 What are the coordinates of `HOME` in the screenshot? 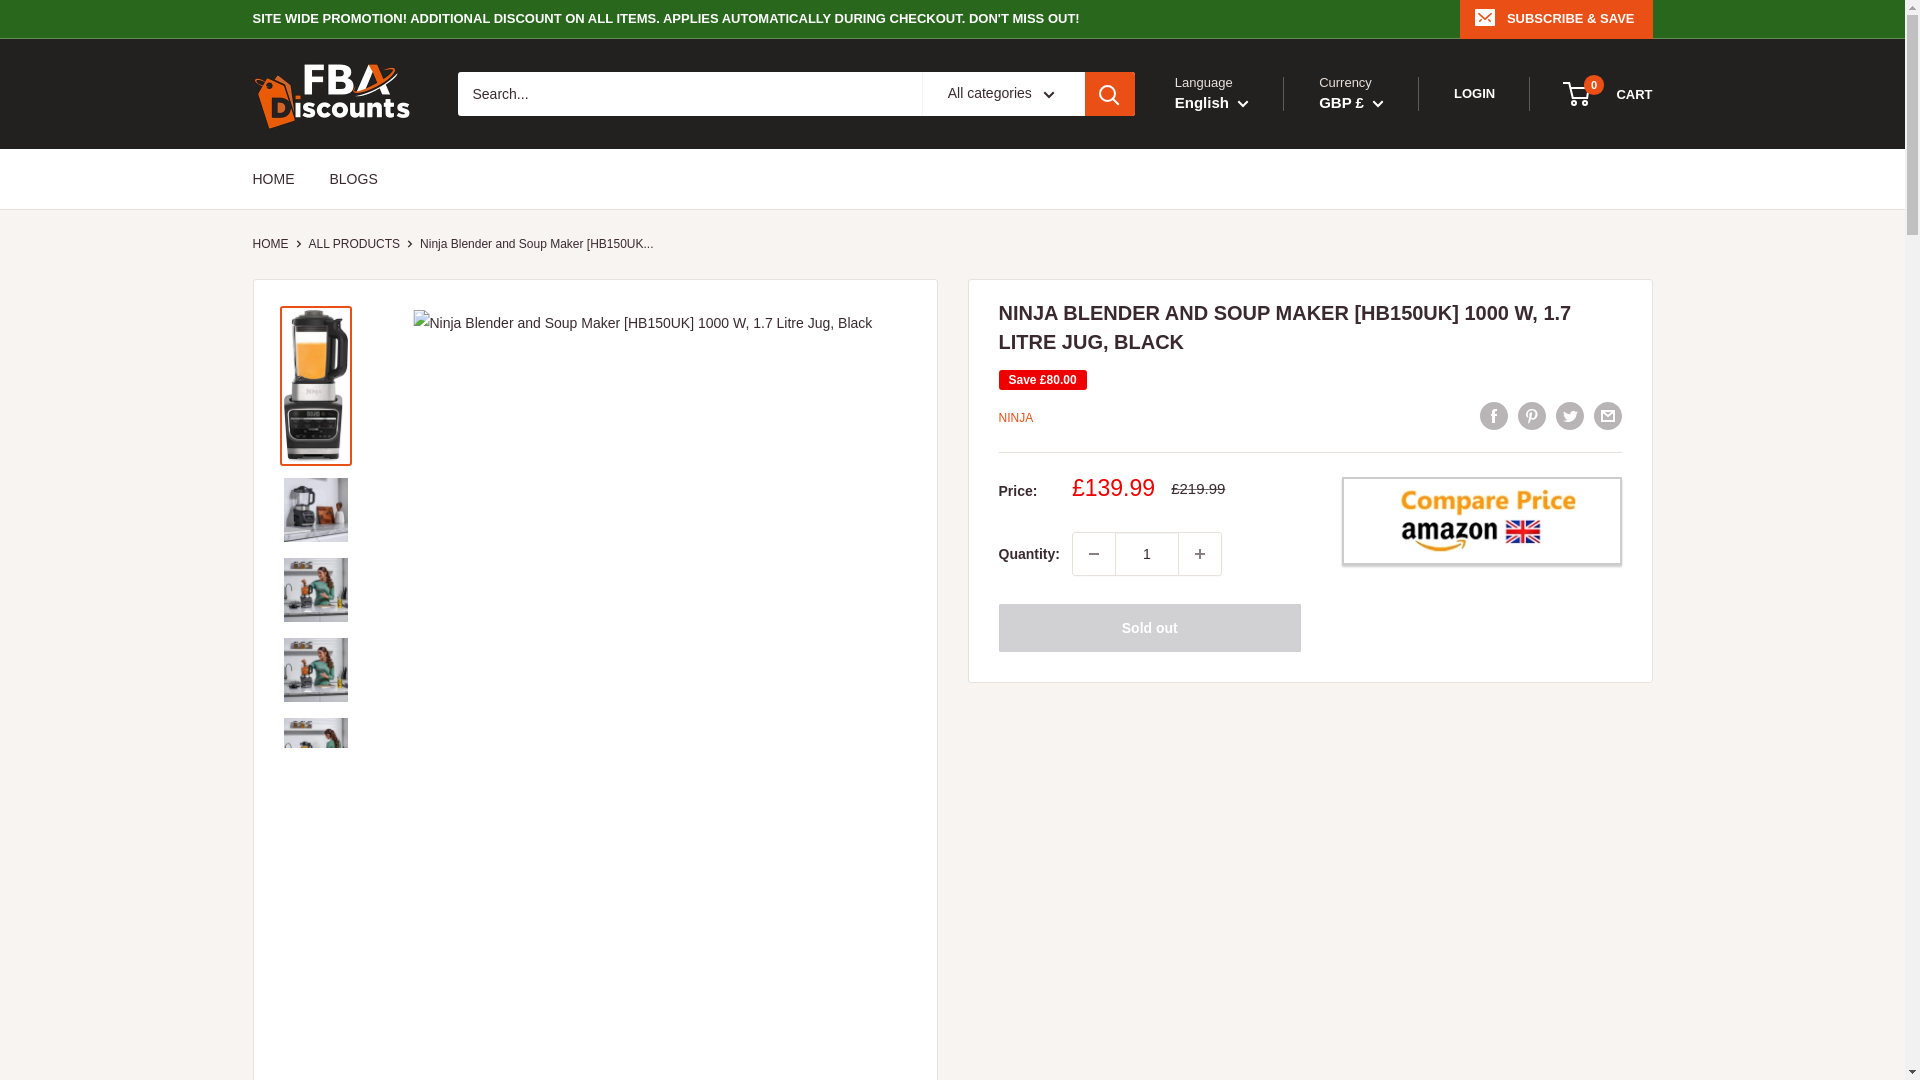 It's located at (1200, 554).